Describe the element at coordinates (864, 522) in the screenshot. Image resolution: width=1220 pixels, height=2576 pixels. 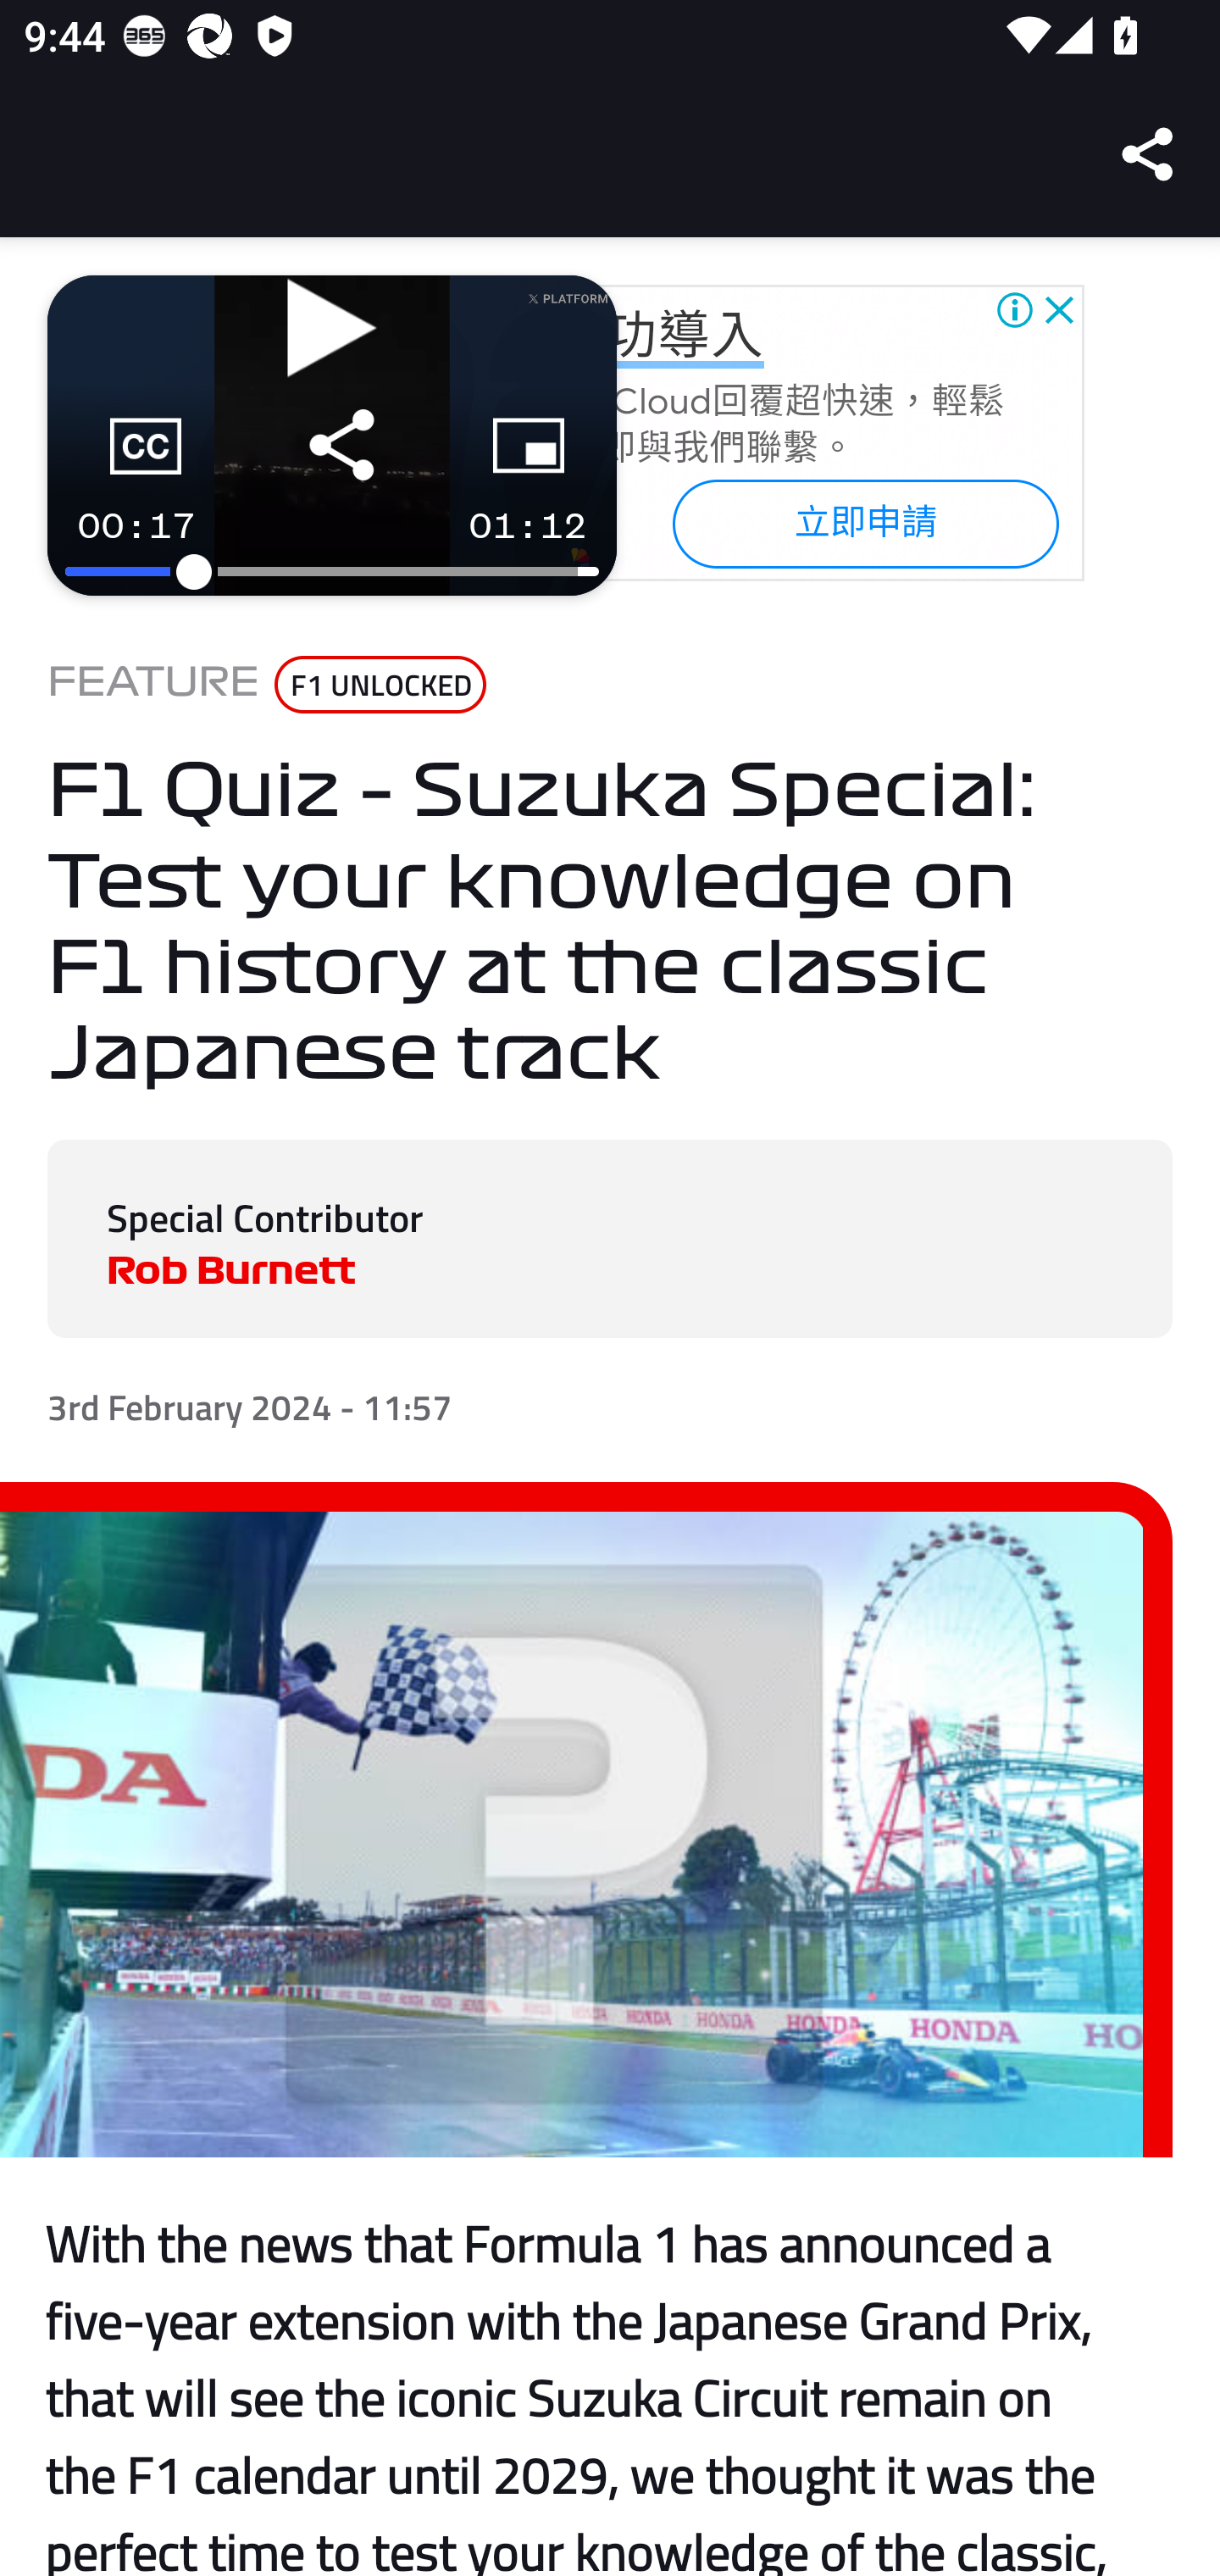
I see `立即申請` at that location.